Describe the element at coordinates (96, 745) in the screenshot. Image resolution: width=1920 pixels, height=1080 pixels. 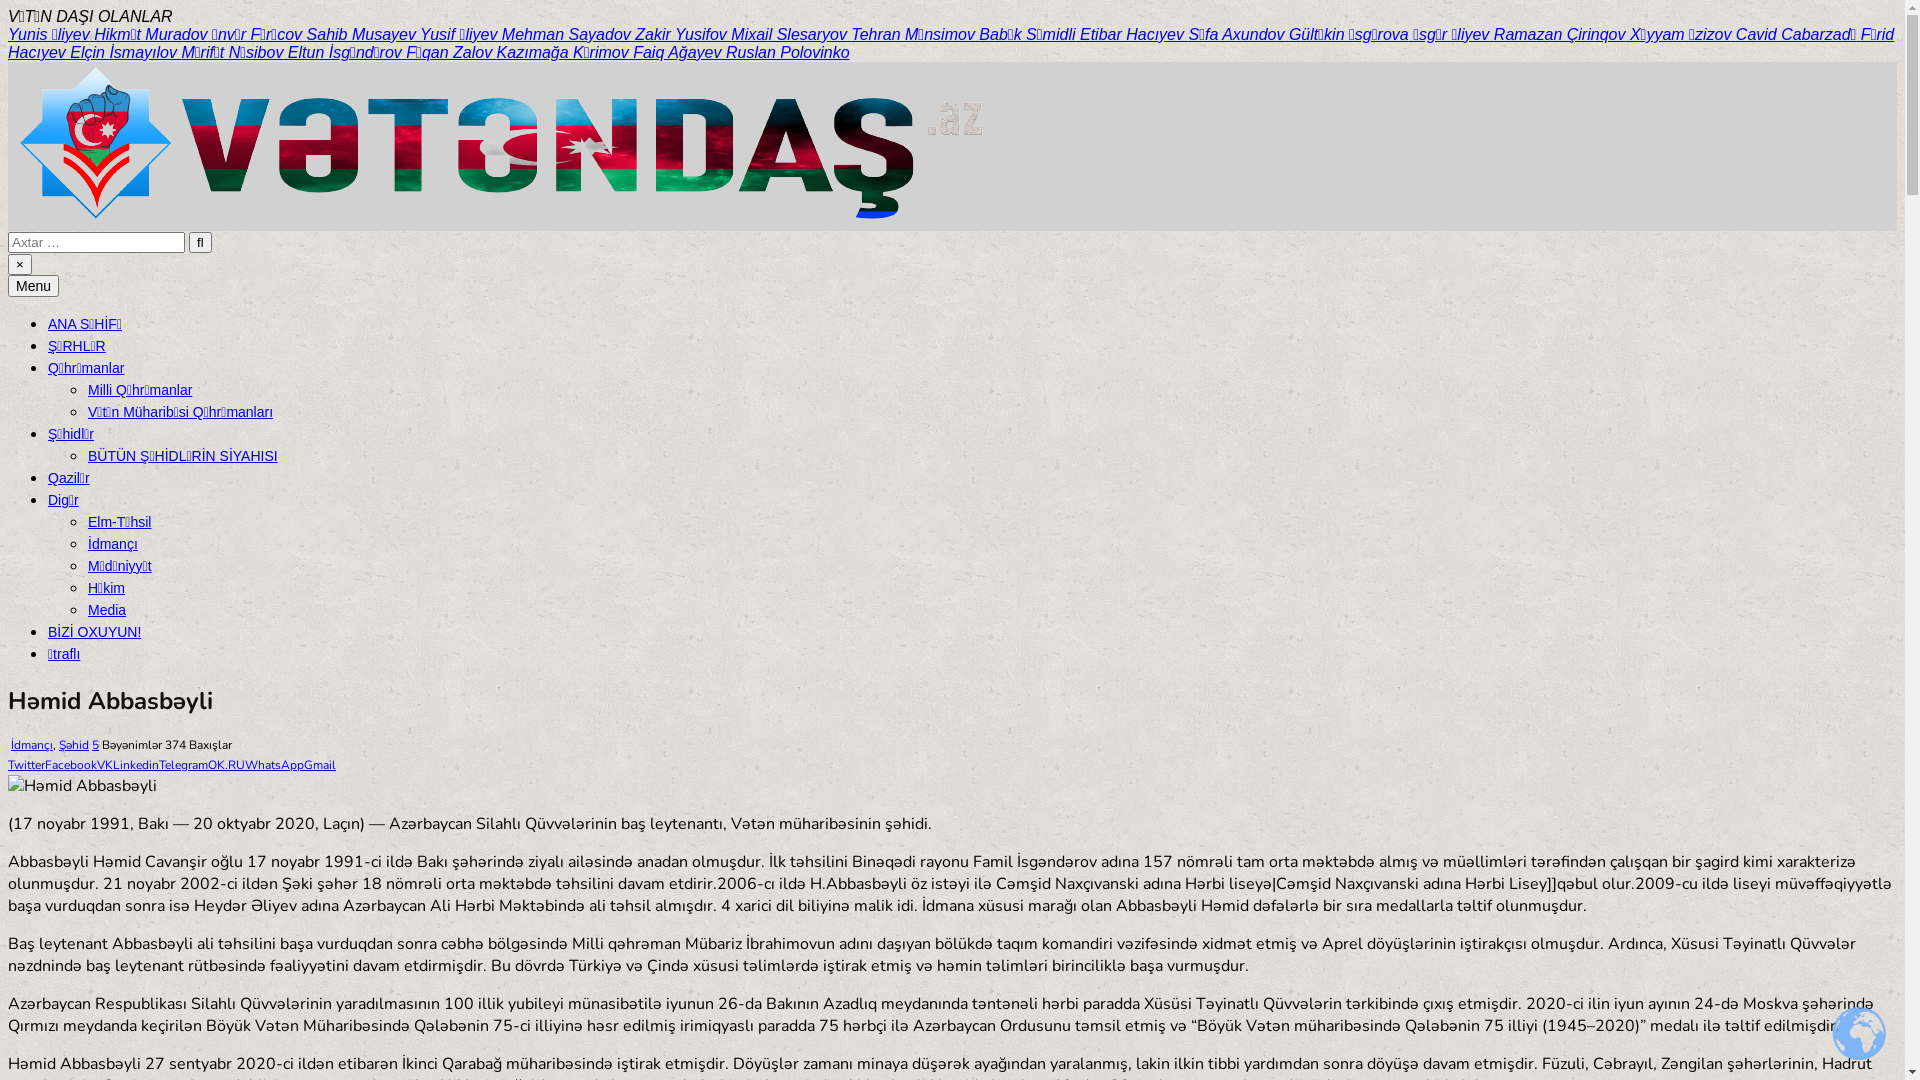
I see `5` at that location.